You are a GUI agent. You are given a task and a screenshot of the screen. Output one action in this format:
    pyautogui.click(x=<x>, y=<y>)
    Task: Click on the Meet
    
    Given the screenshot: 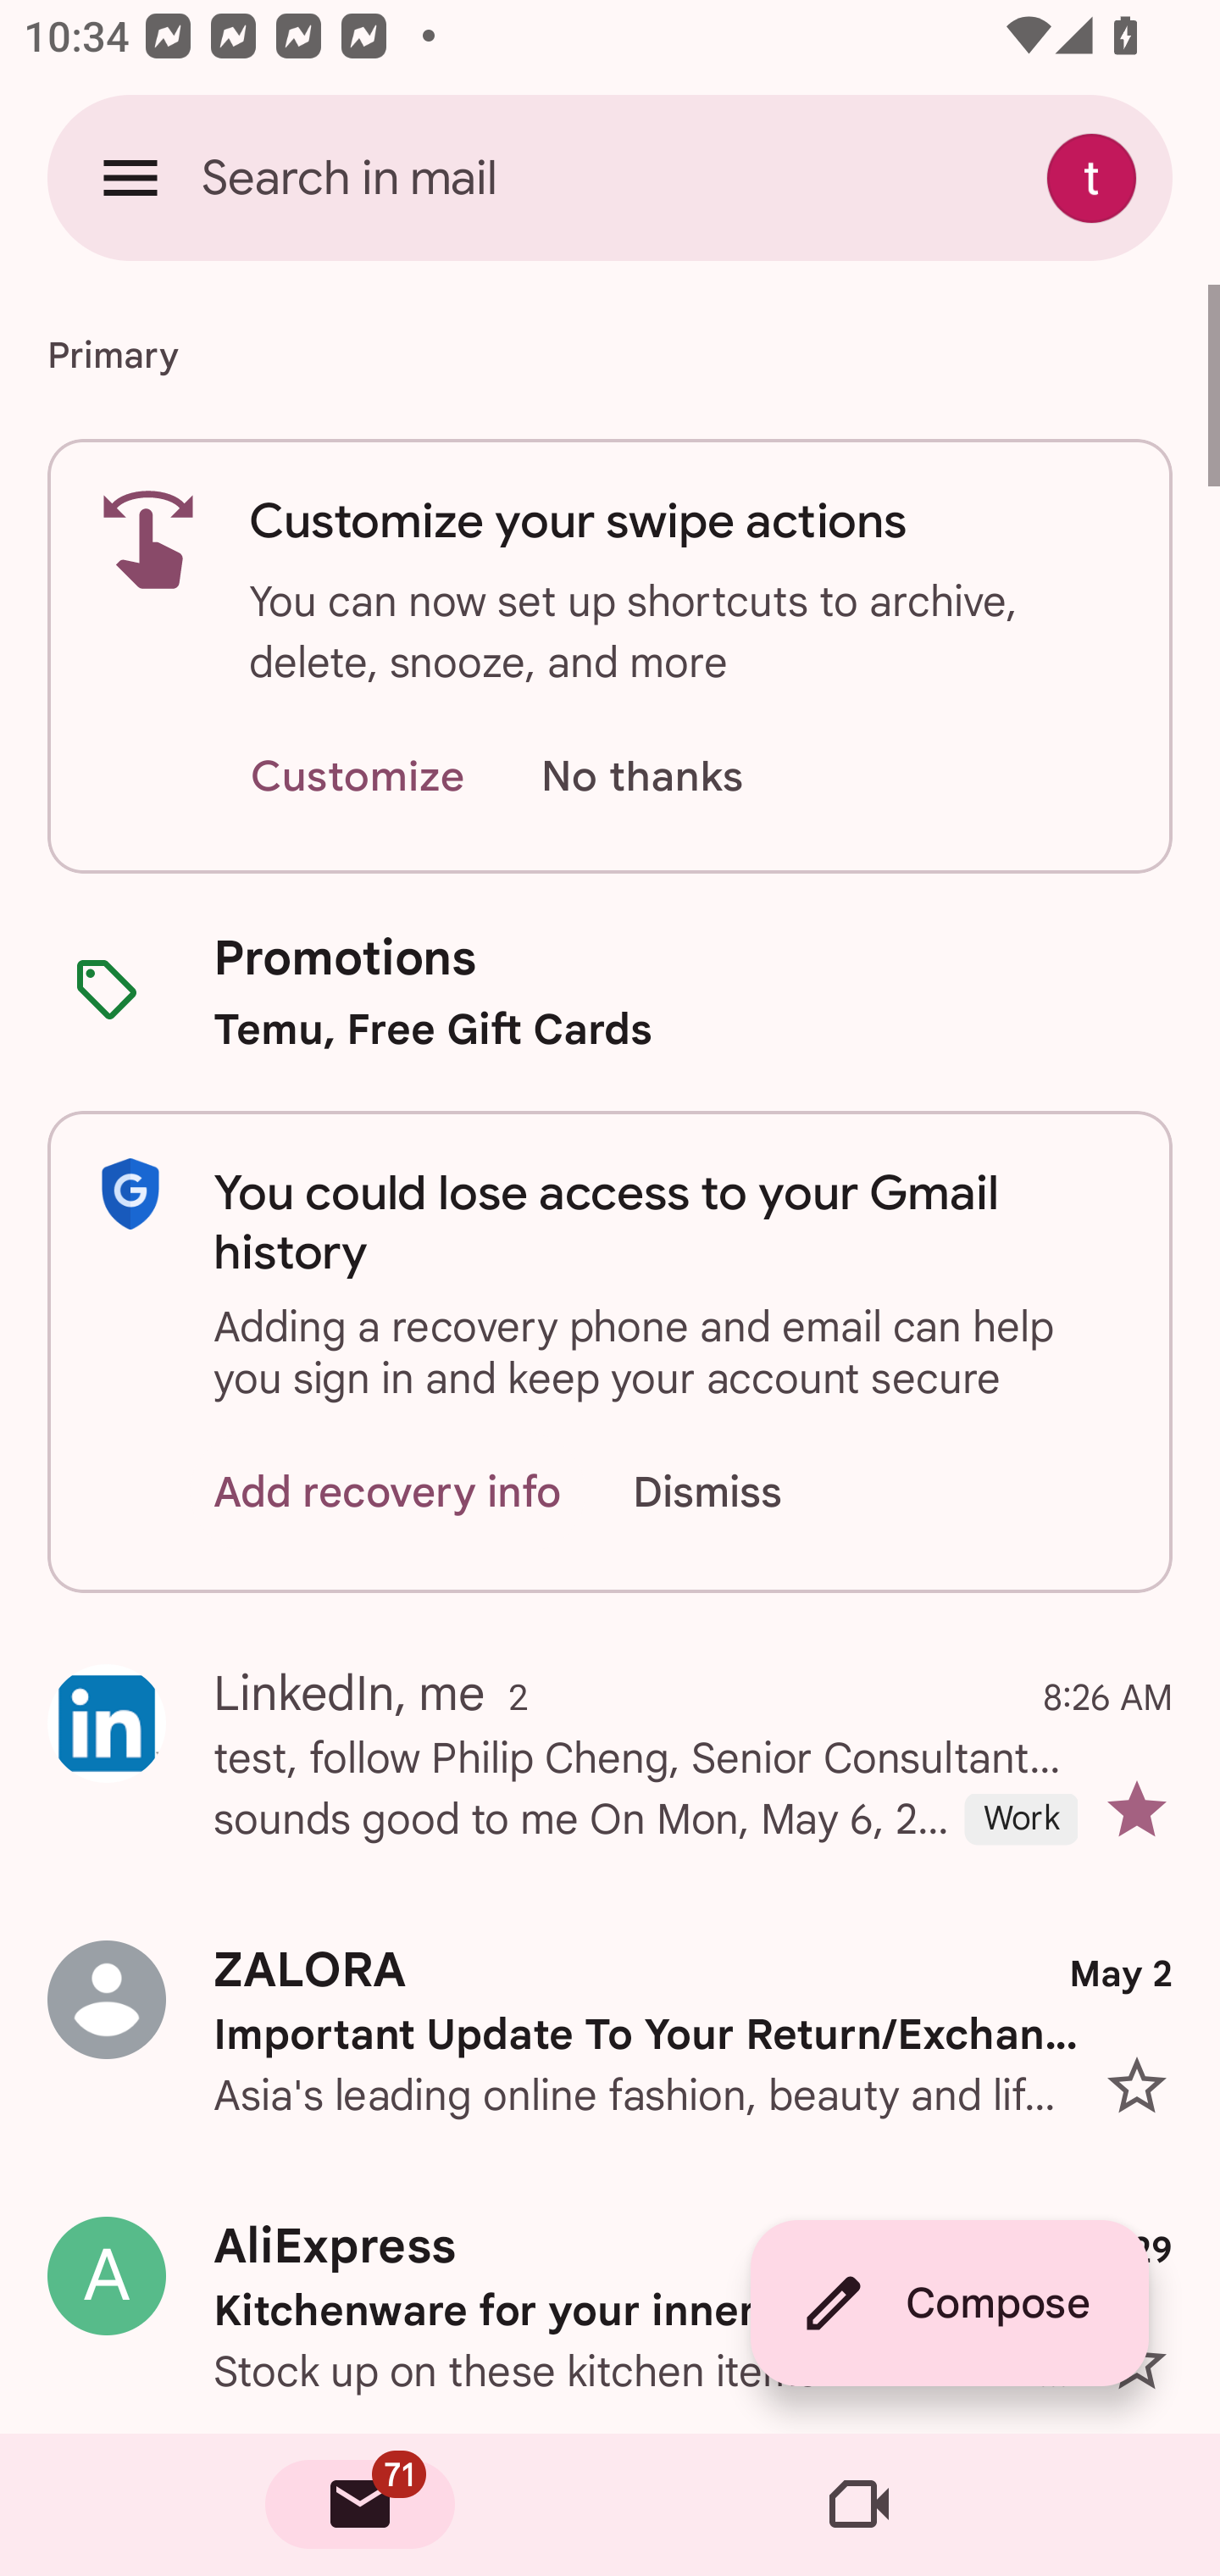 What is the action you would take?
    pyautogui.click(x=859, y=2505)
    